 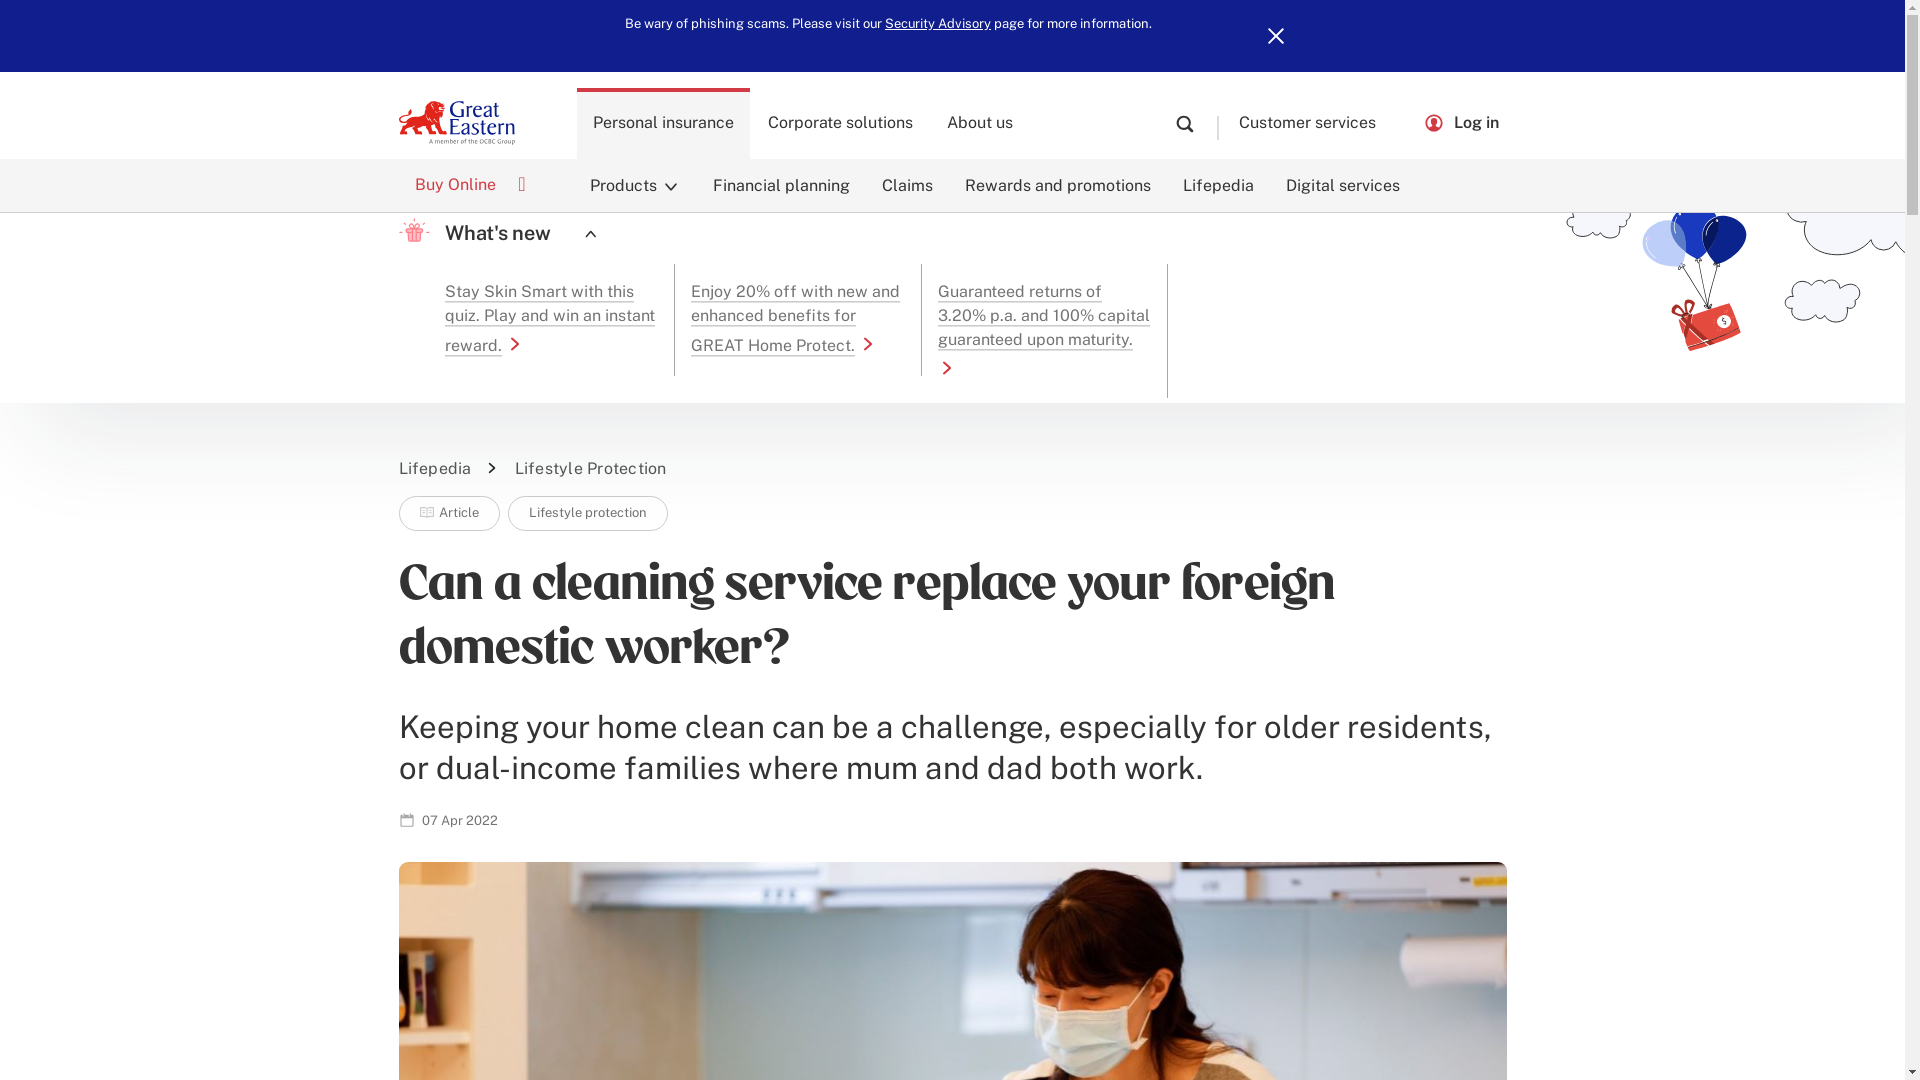 What do you see at coordinates (980, 122) in the screenshot?
I see `About us` at bounding box center [980, 122].